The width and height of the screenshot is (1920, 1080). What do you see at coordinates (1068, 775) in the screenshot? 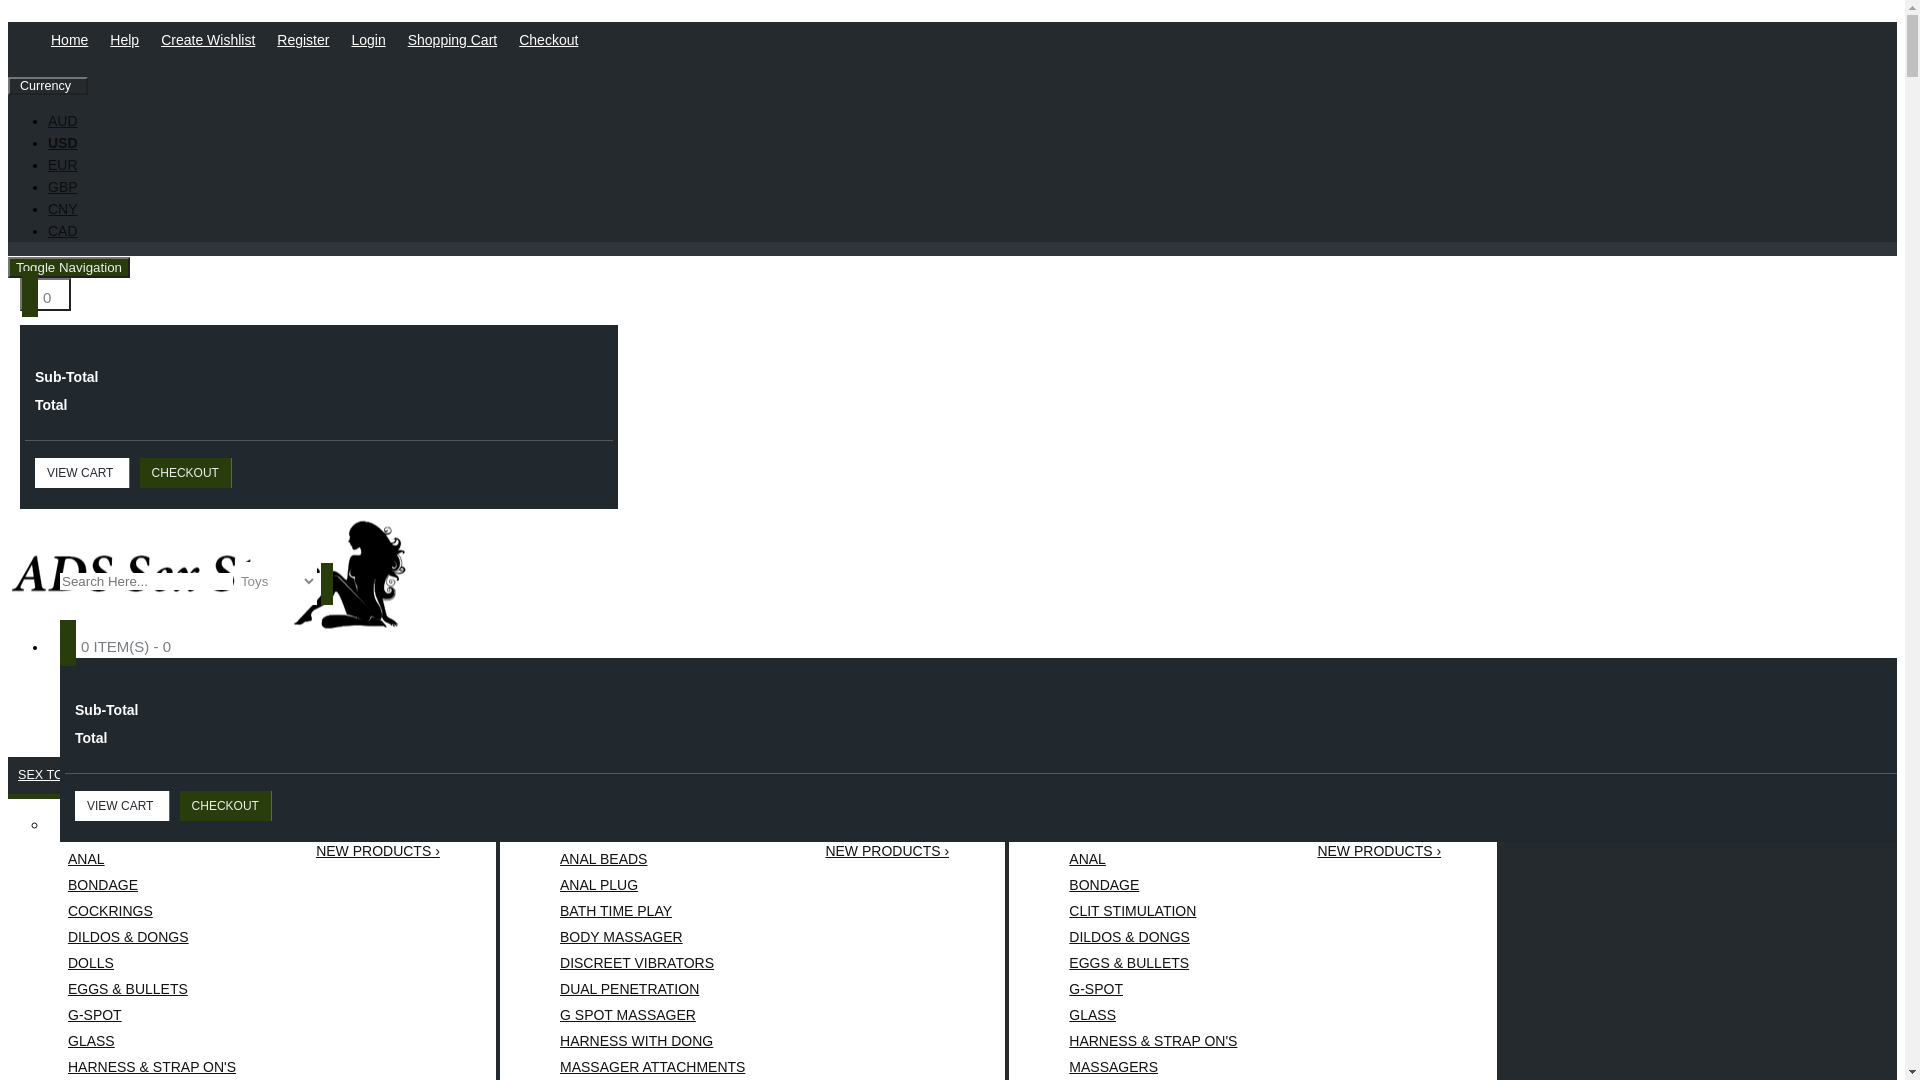
I see `WOMEN'S TOYS` at bounding box center [1068, 775].